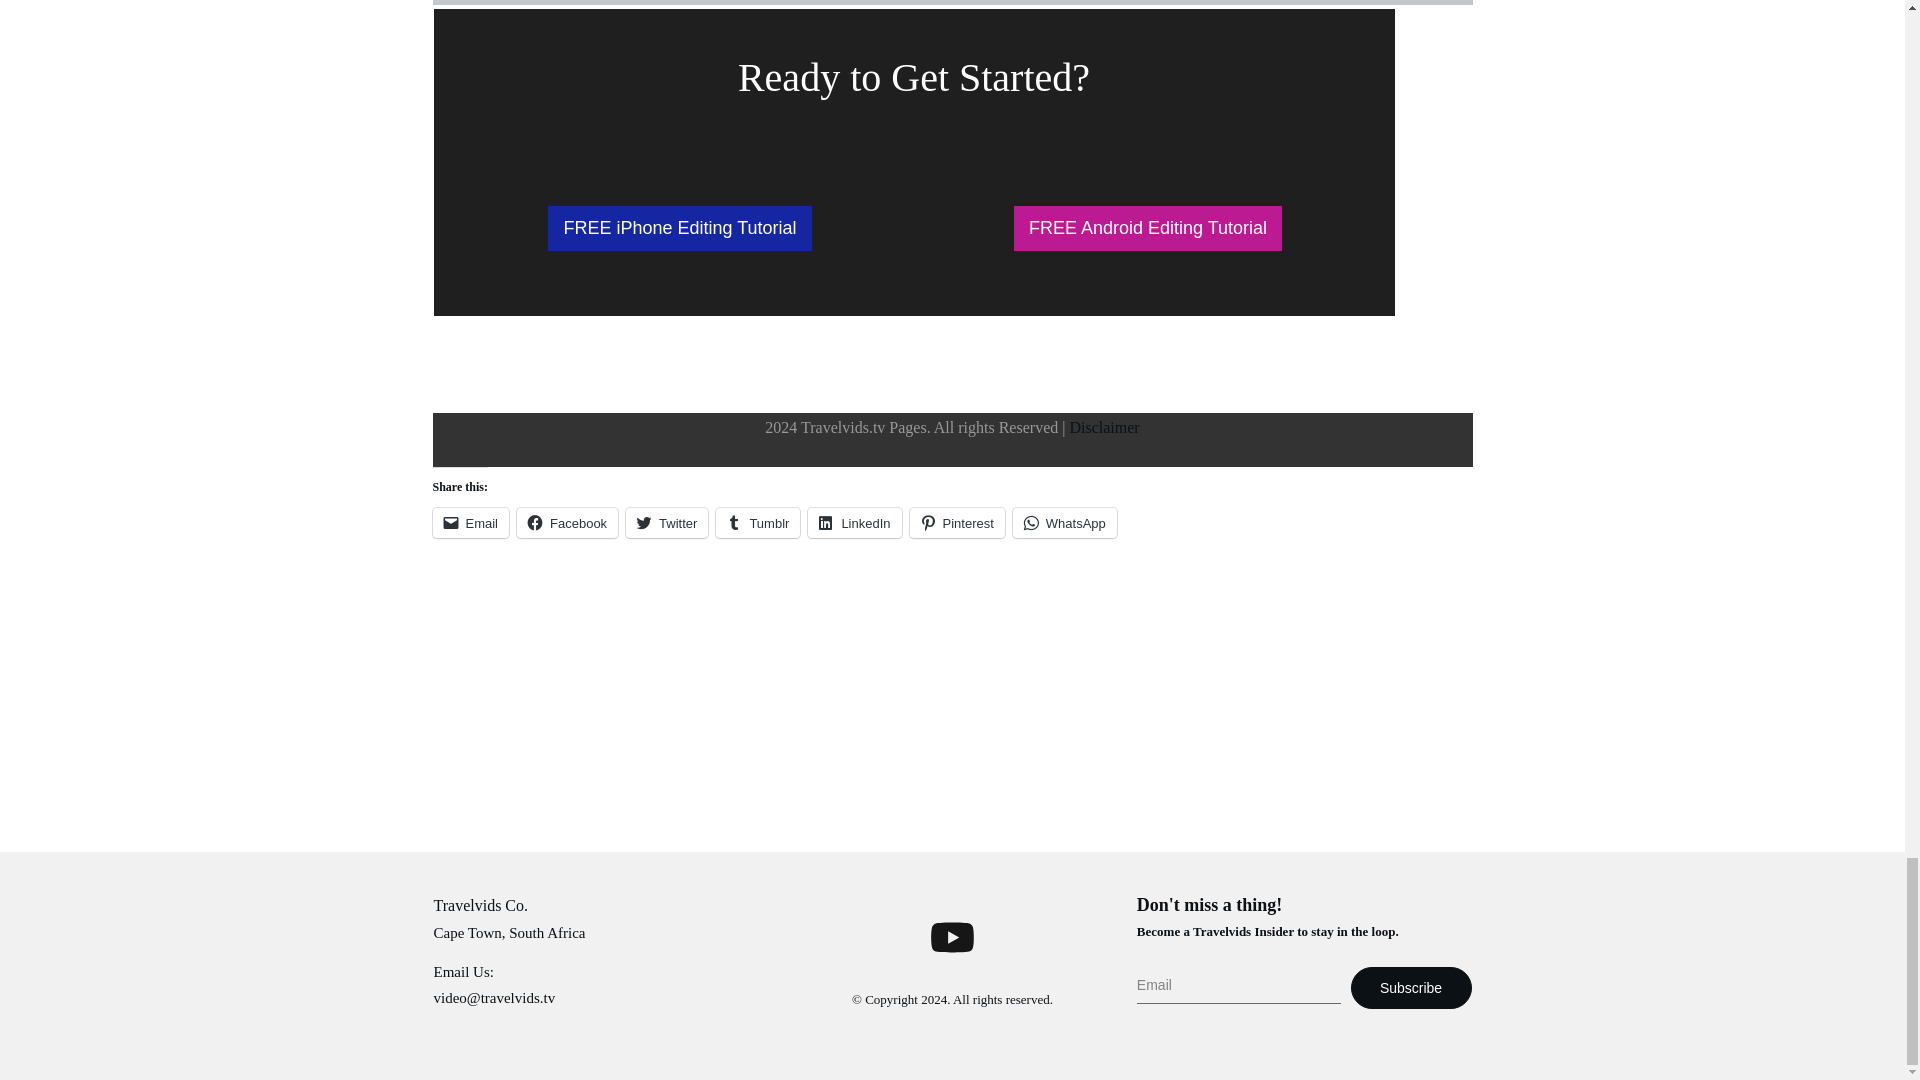 Image resolution: width=1920 pixels, height=1080 pixels. I want to click on Click to email a link to a friend, so click(470, 522).